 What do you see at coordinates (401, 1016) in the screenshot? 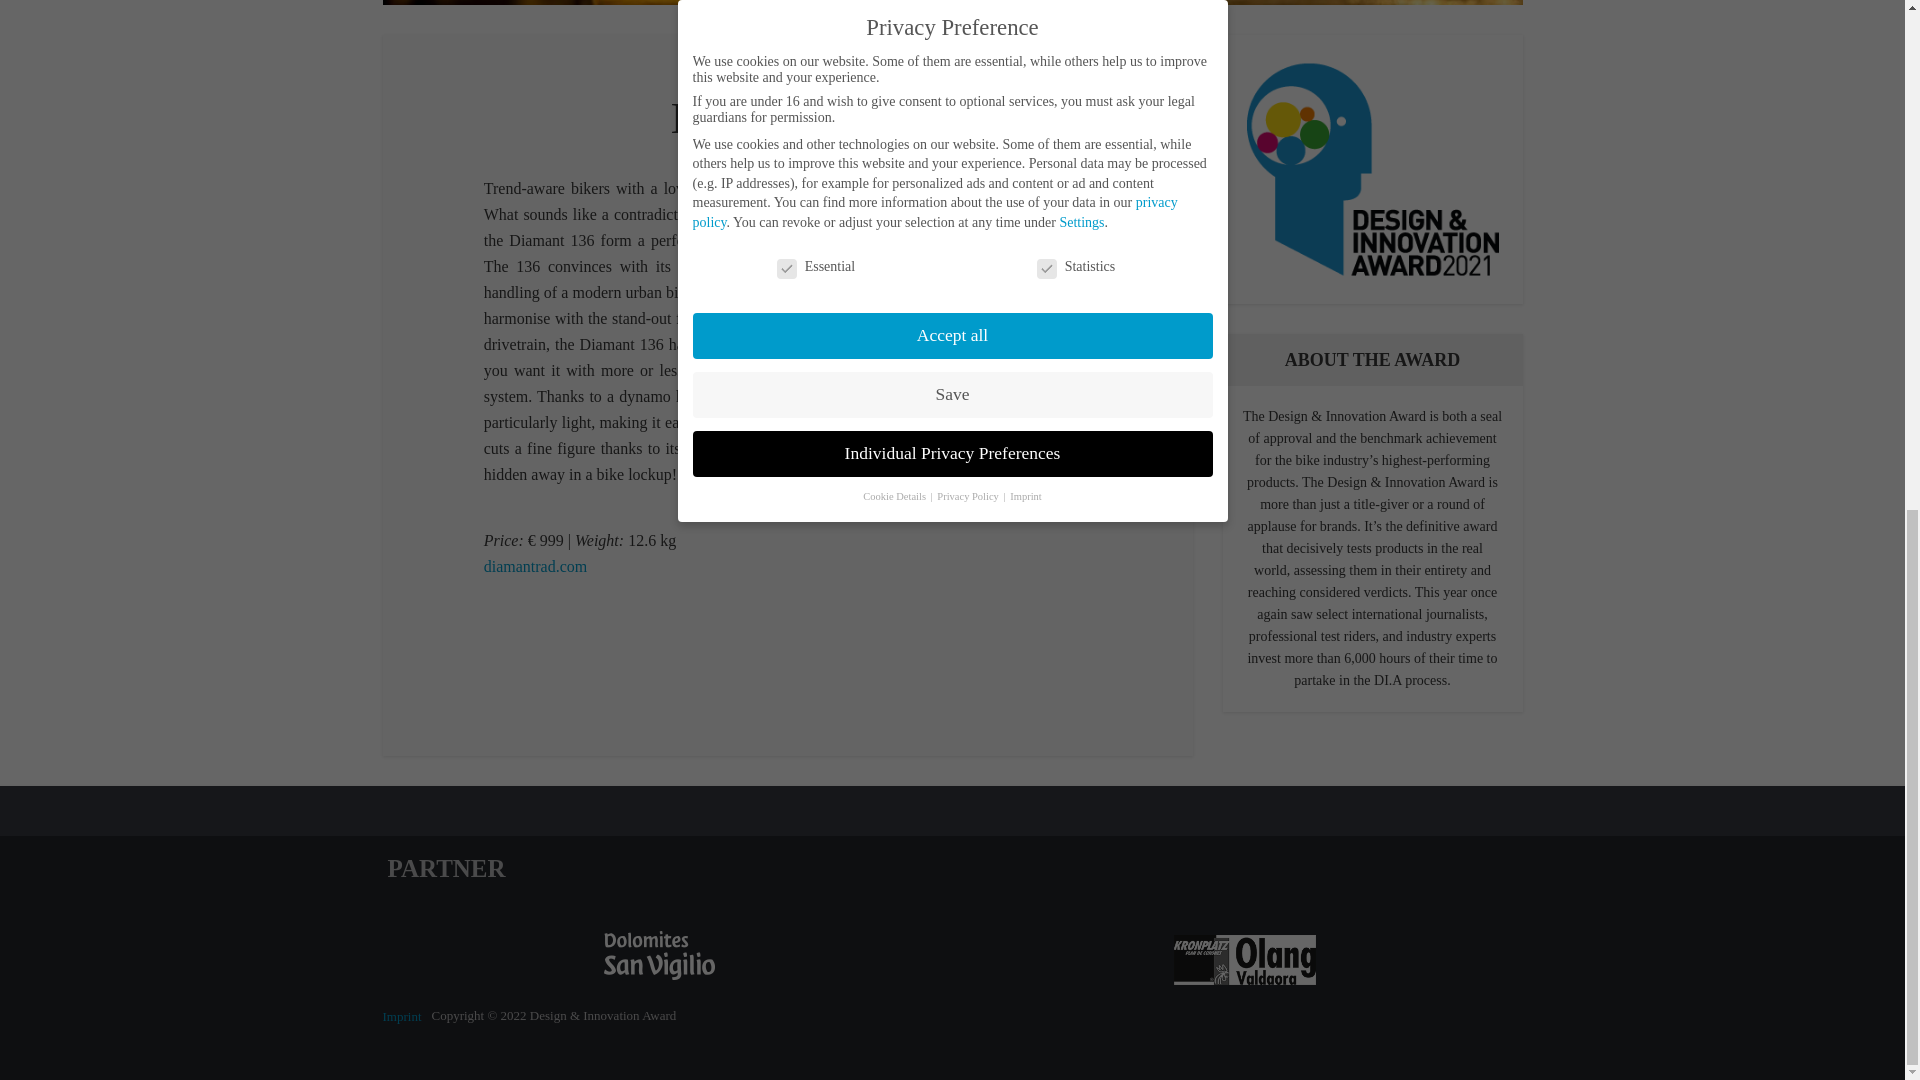
I see `Imprint` at bounding box center [401, 1016].